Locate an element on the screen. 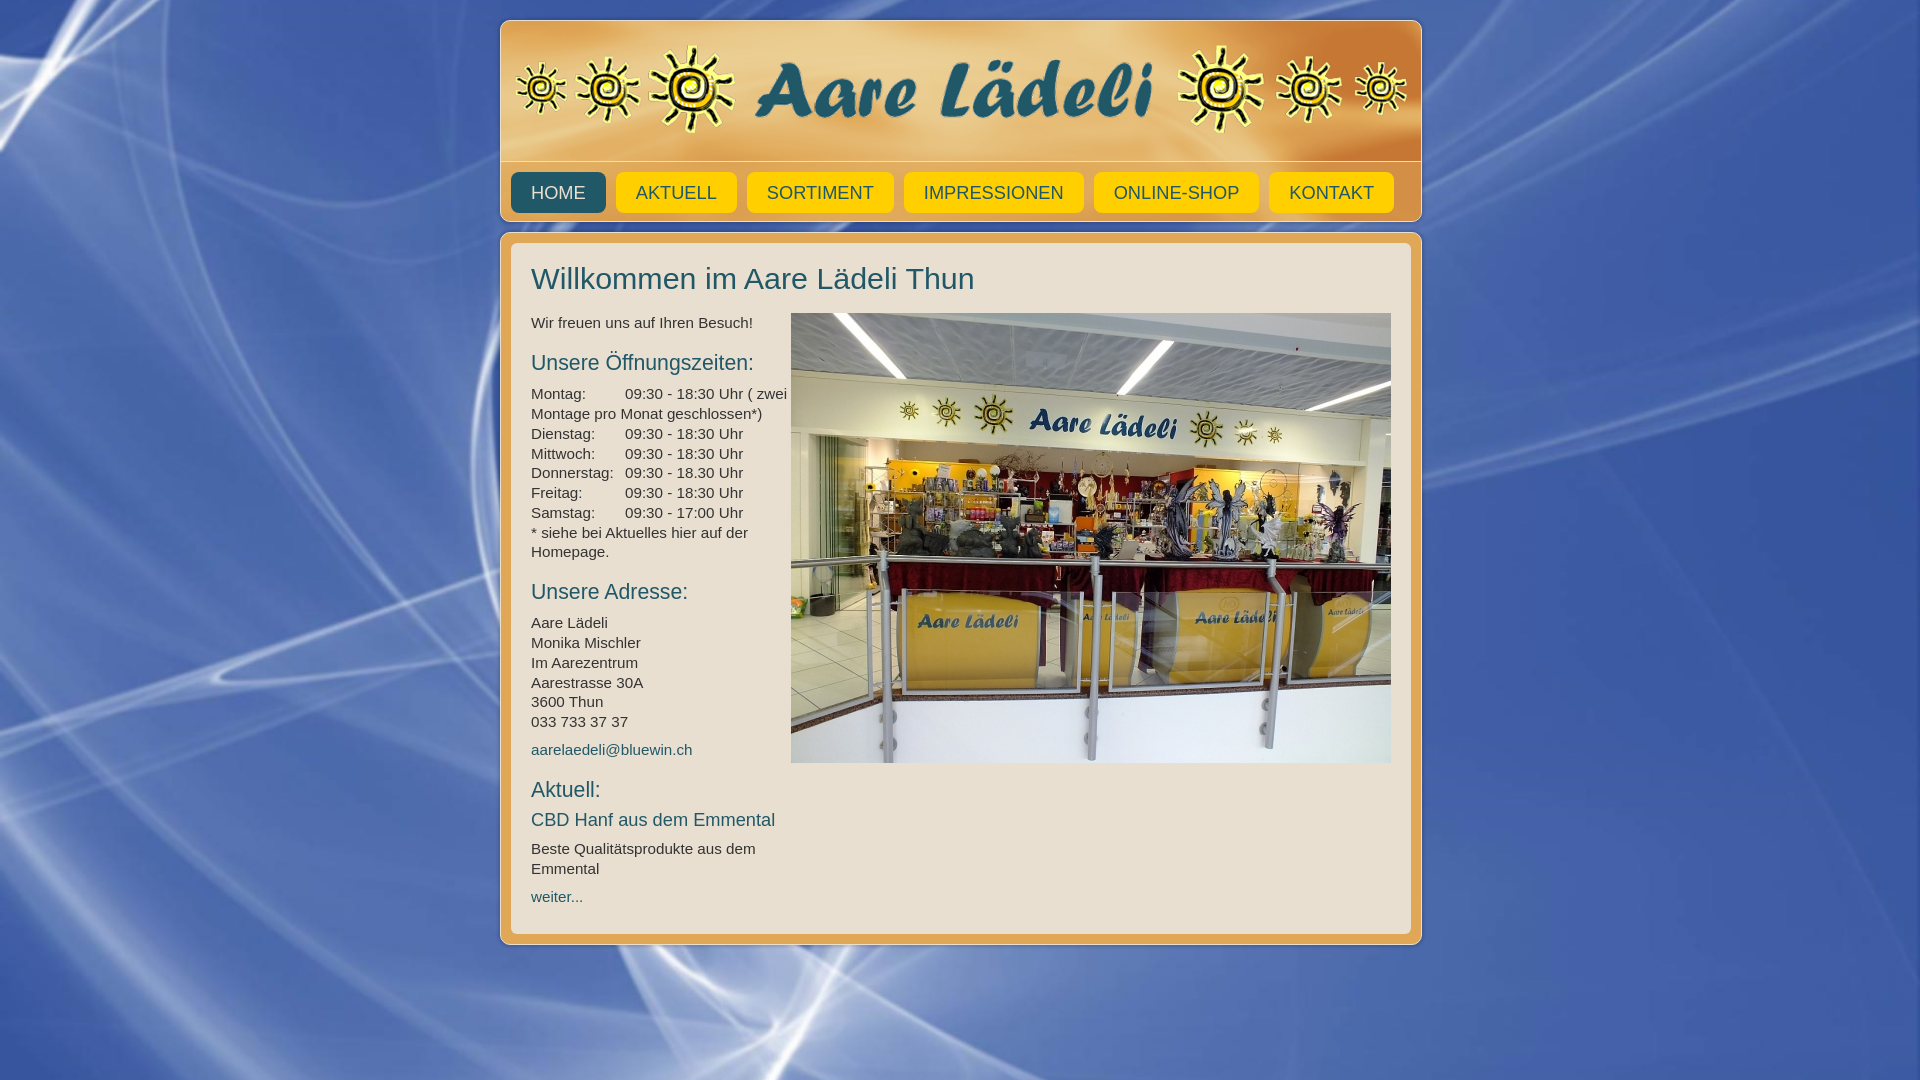  ONLINE-SHOP is located at coordinates (1177, 192).